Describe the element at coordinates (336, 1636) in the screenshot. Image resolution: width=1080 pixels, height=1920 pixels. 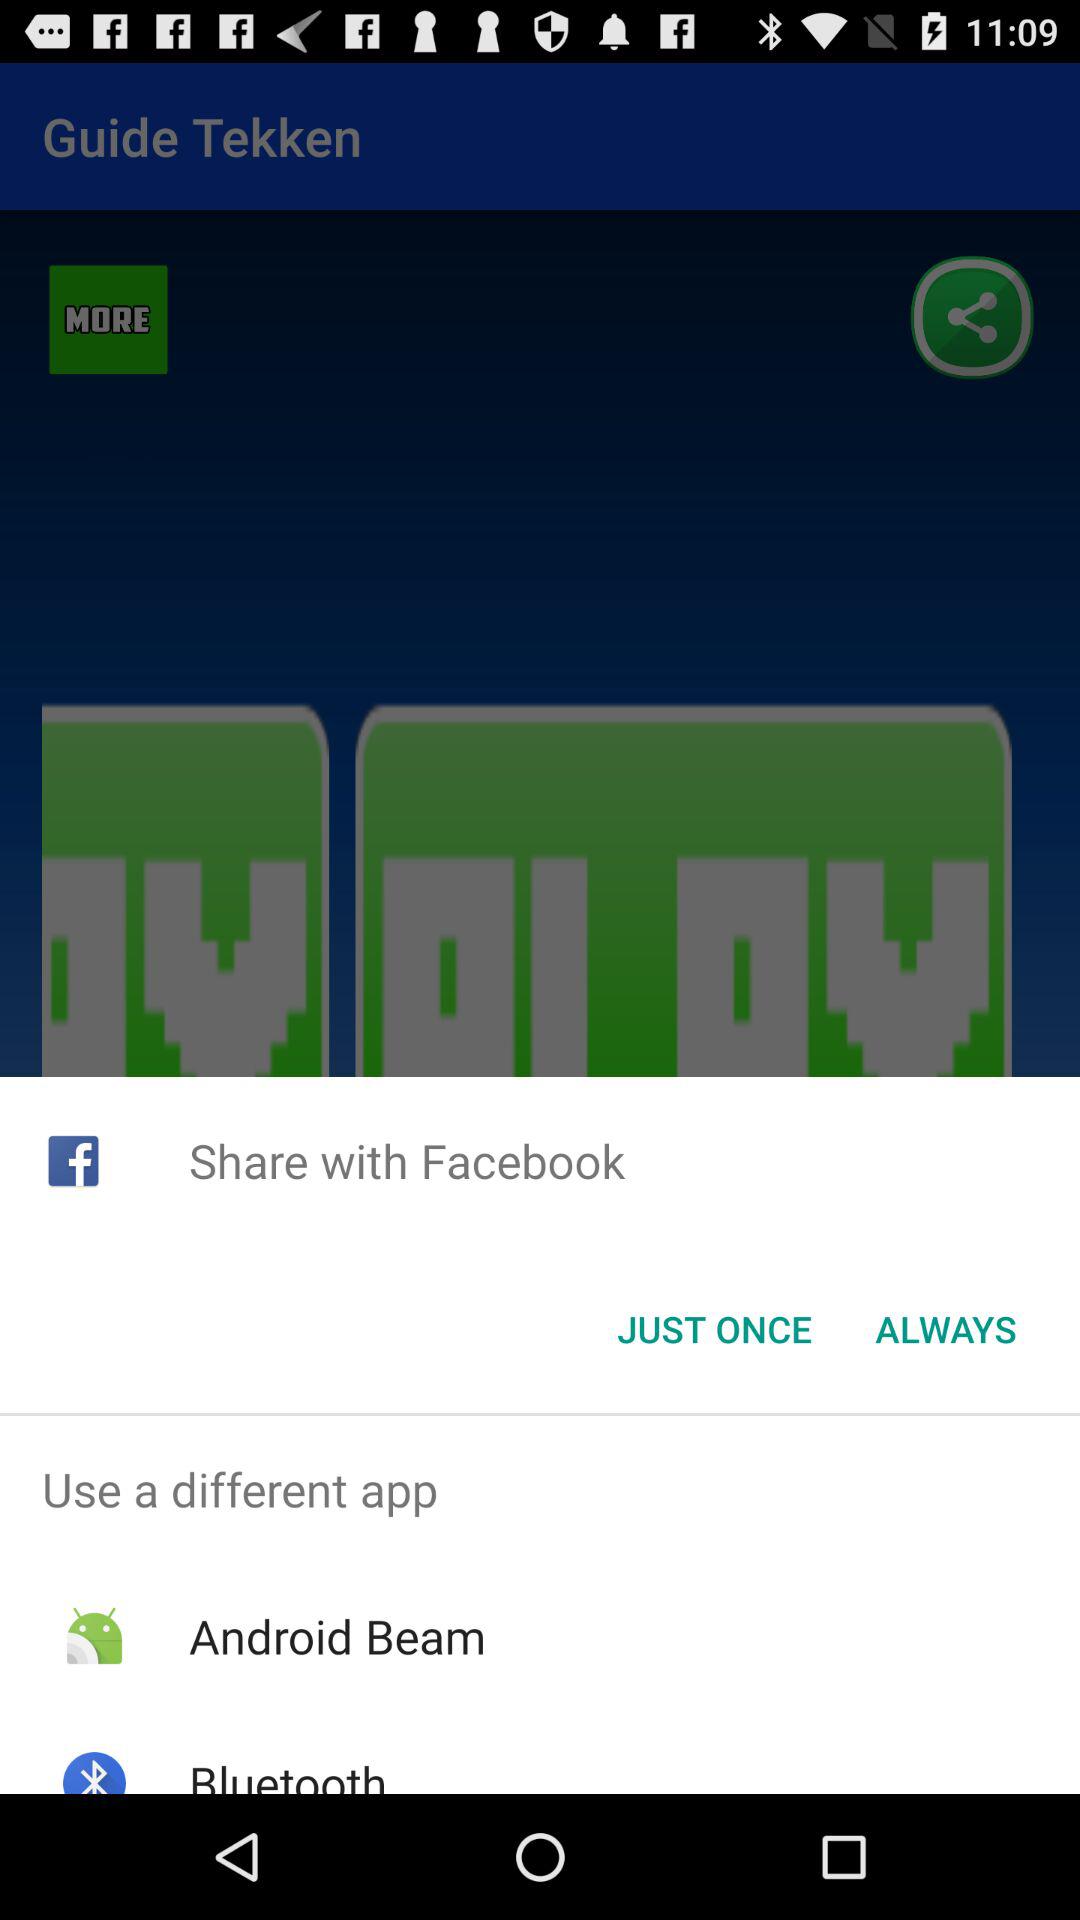
I see `swipe to the android beam item` at that location.